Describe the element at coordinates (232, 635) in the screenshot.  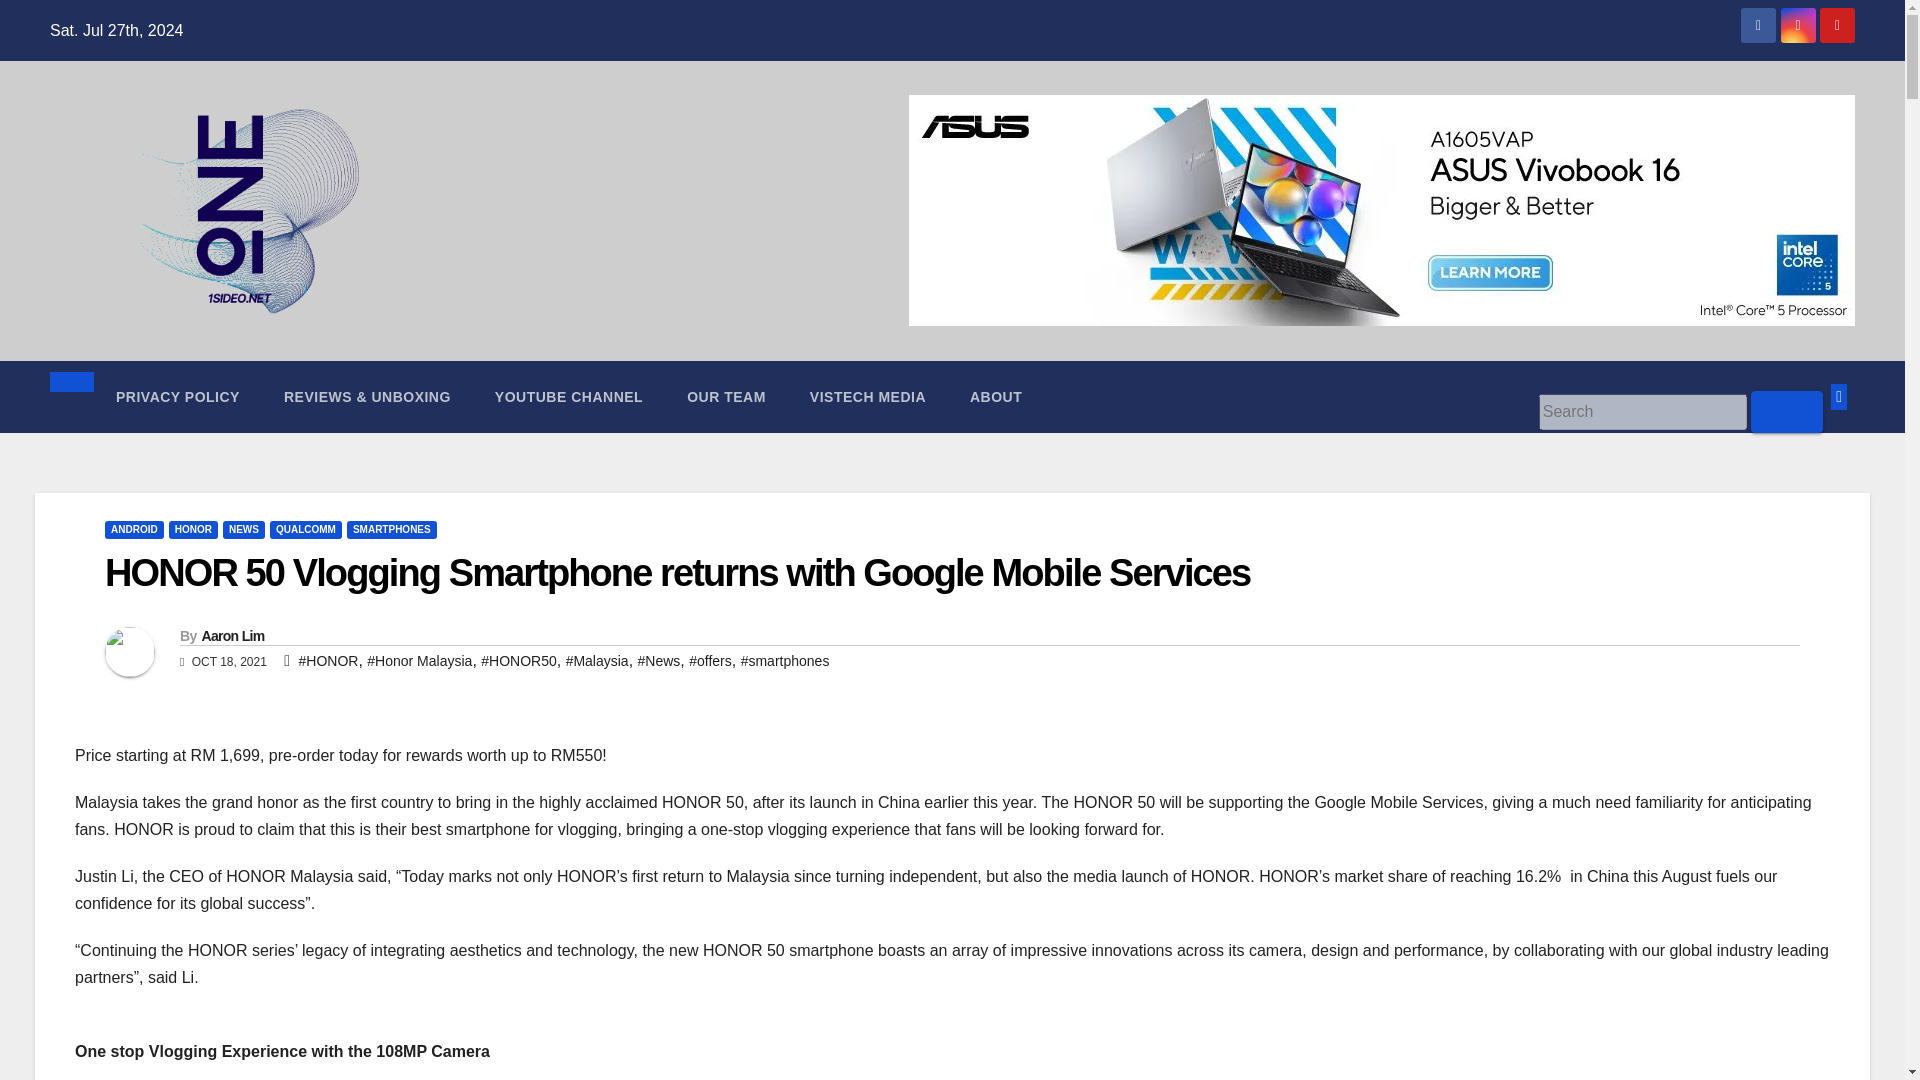
I see `Aaron Lim` at that location.